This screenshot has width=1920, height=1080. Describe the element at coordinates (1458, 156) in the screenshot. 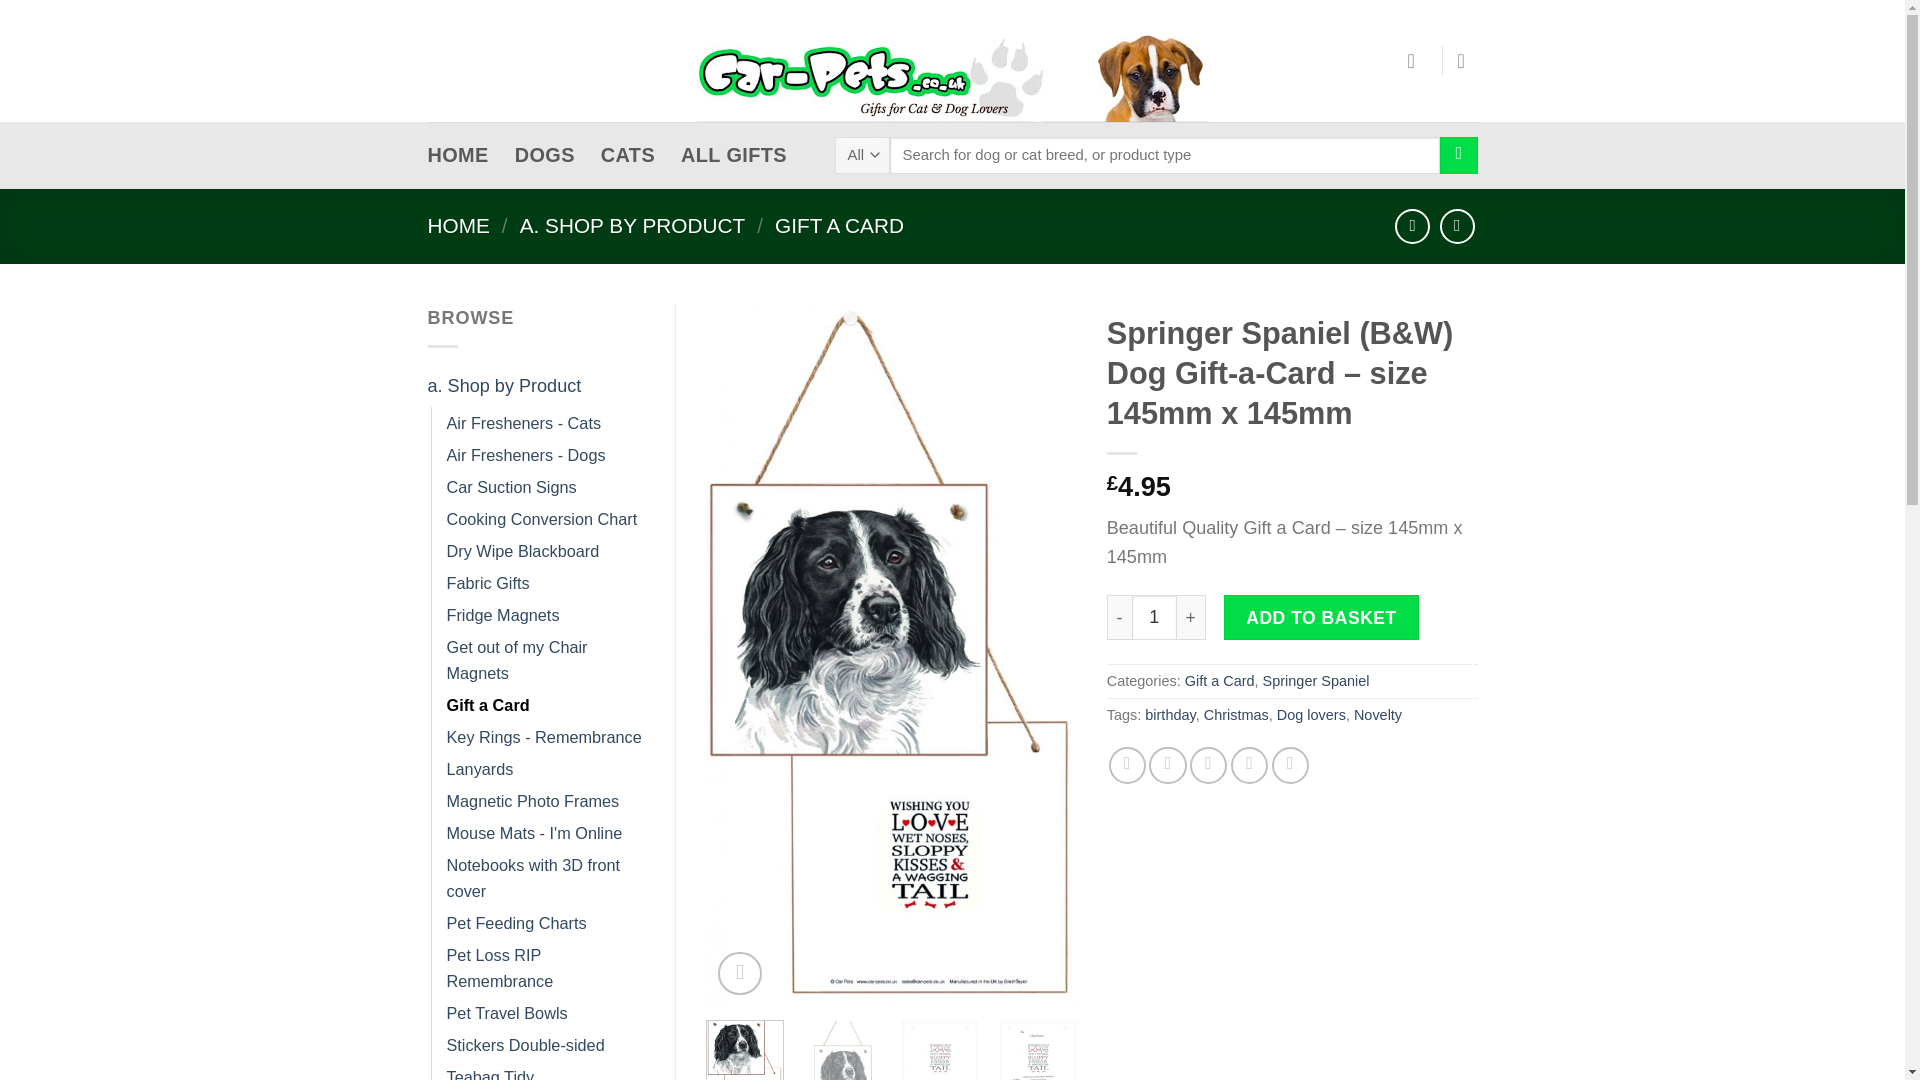

I see `Search` at that location.